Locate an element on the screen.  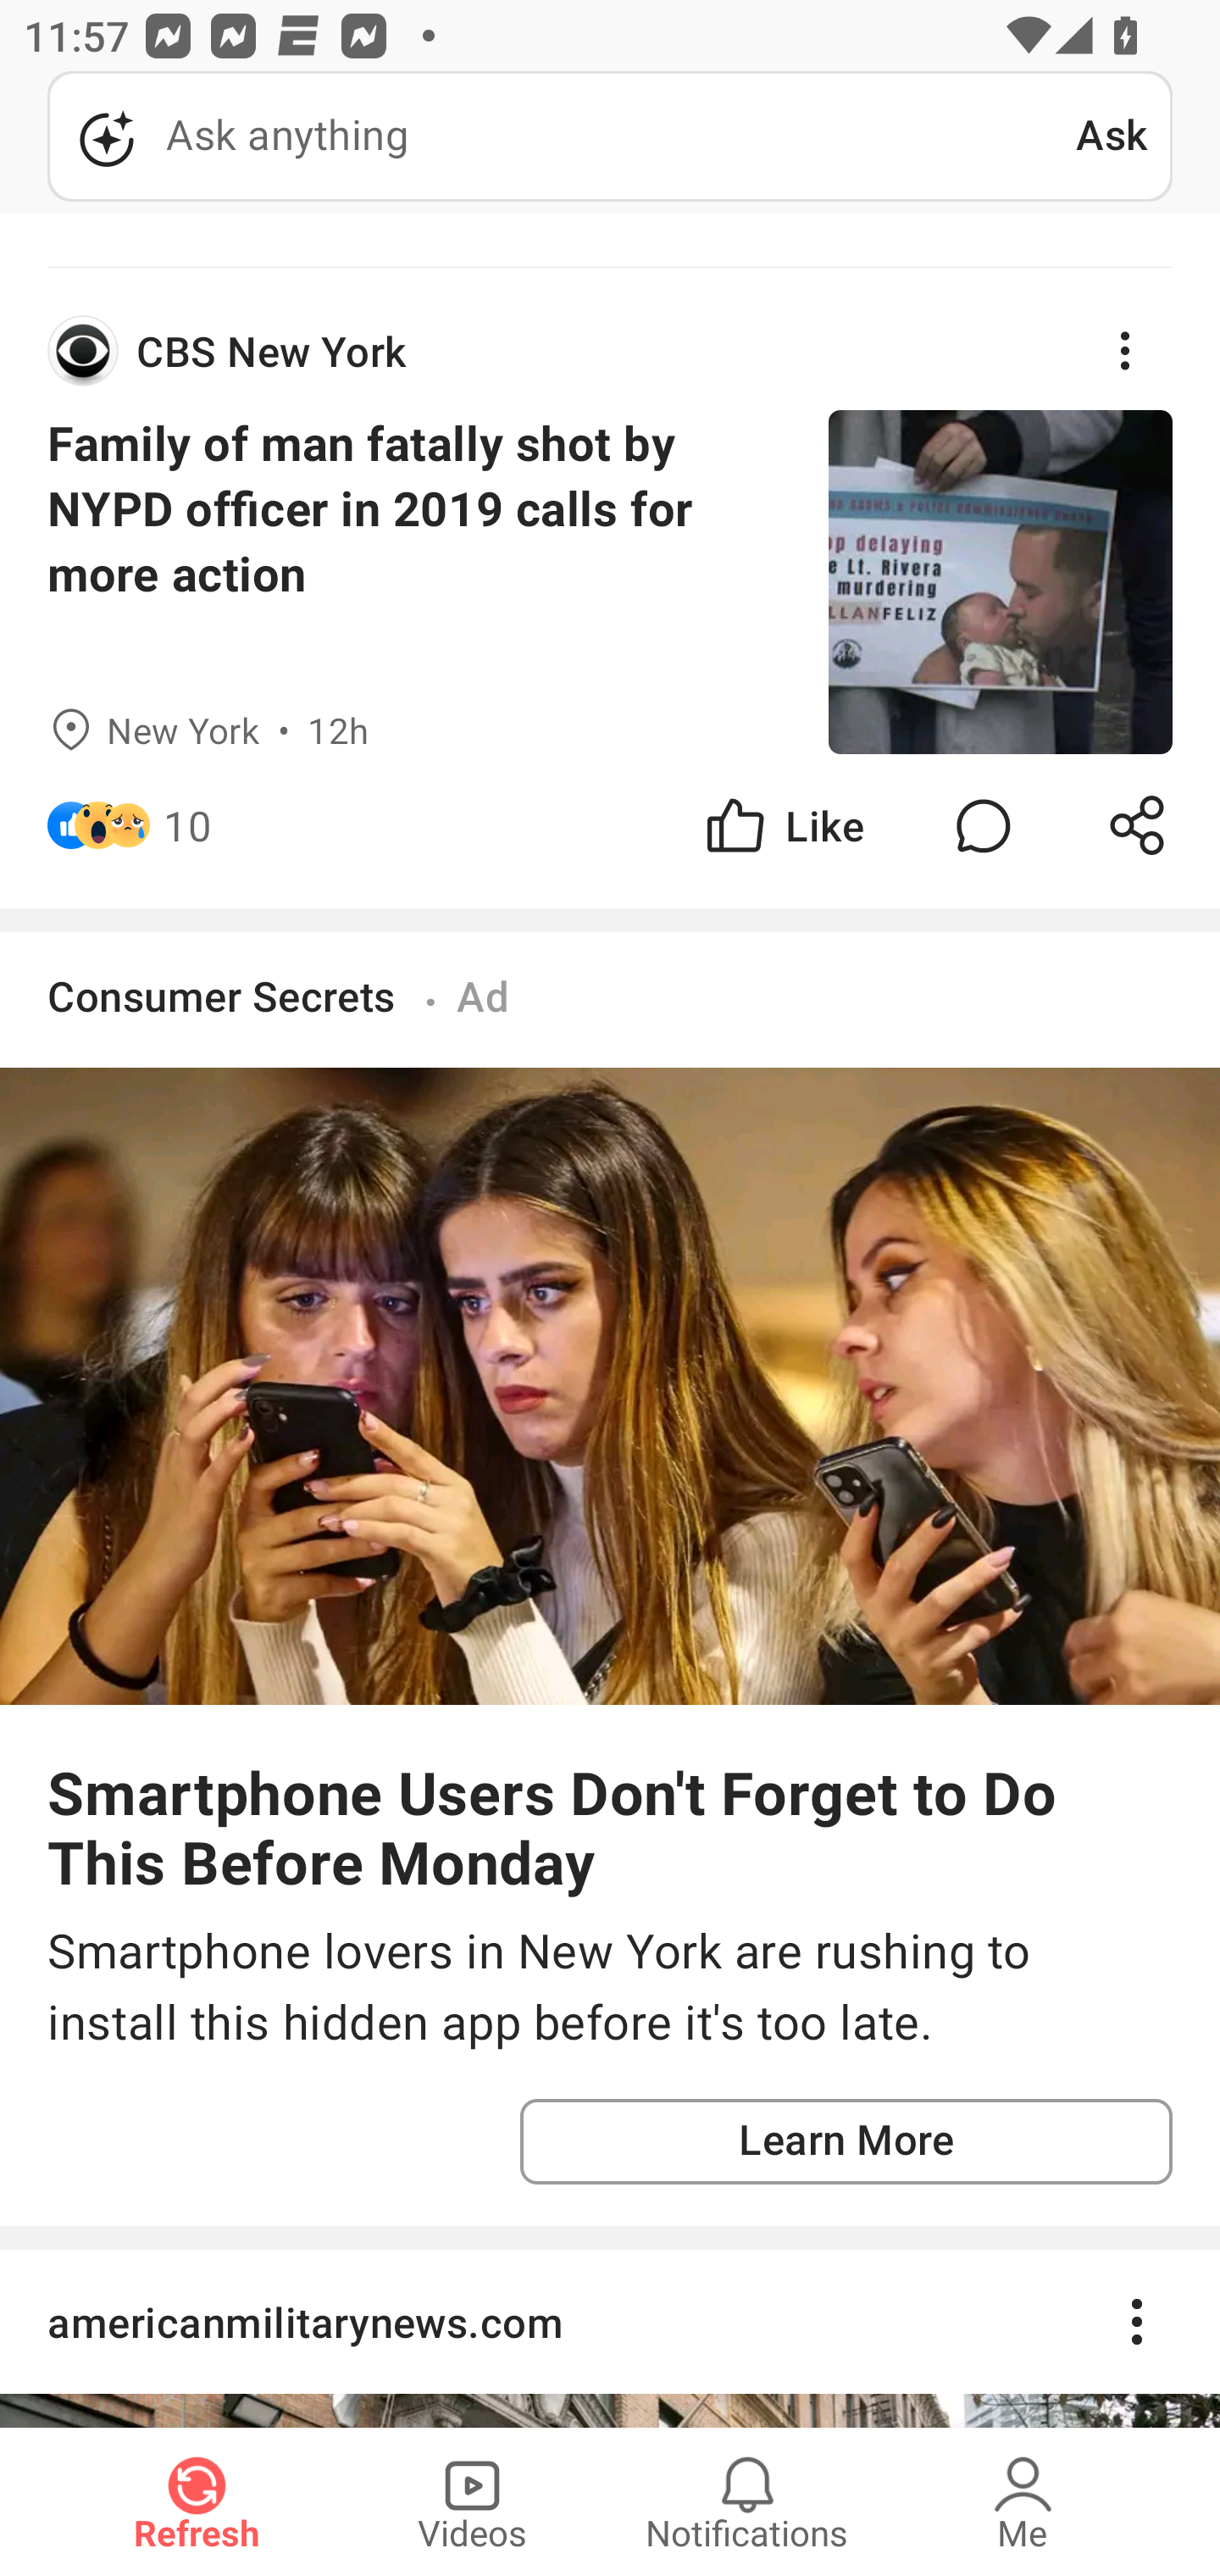
Ask anything is located at coordinates (562, 136).